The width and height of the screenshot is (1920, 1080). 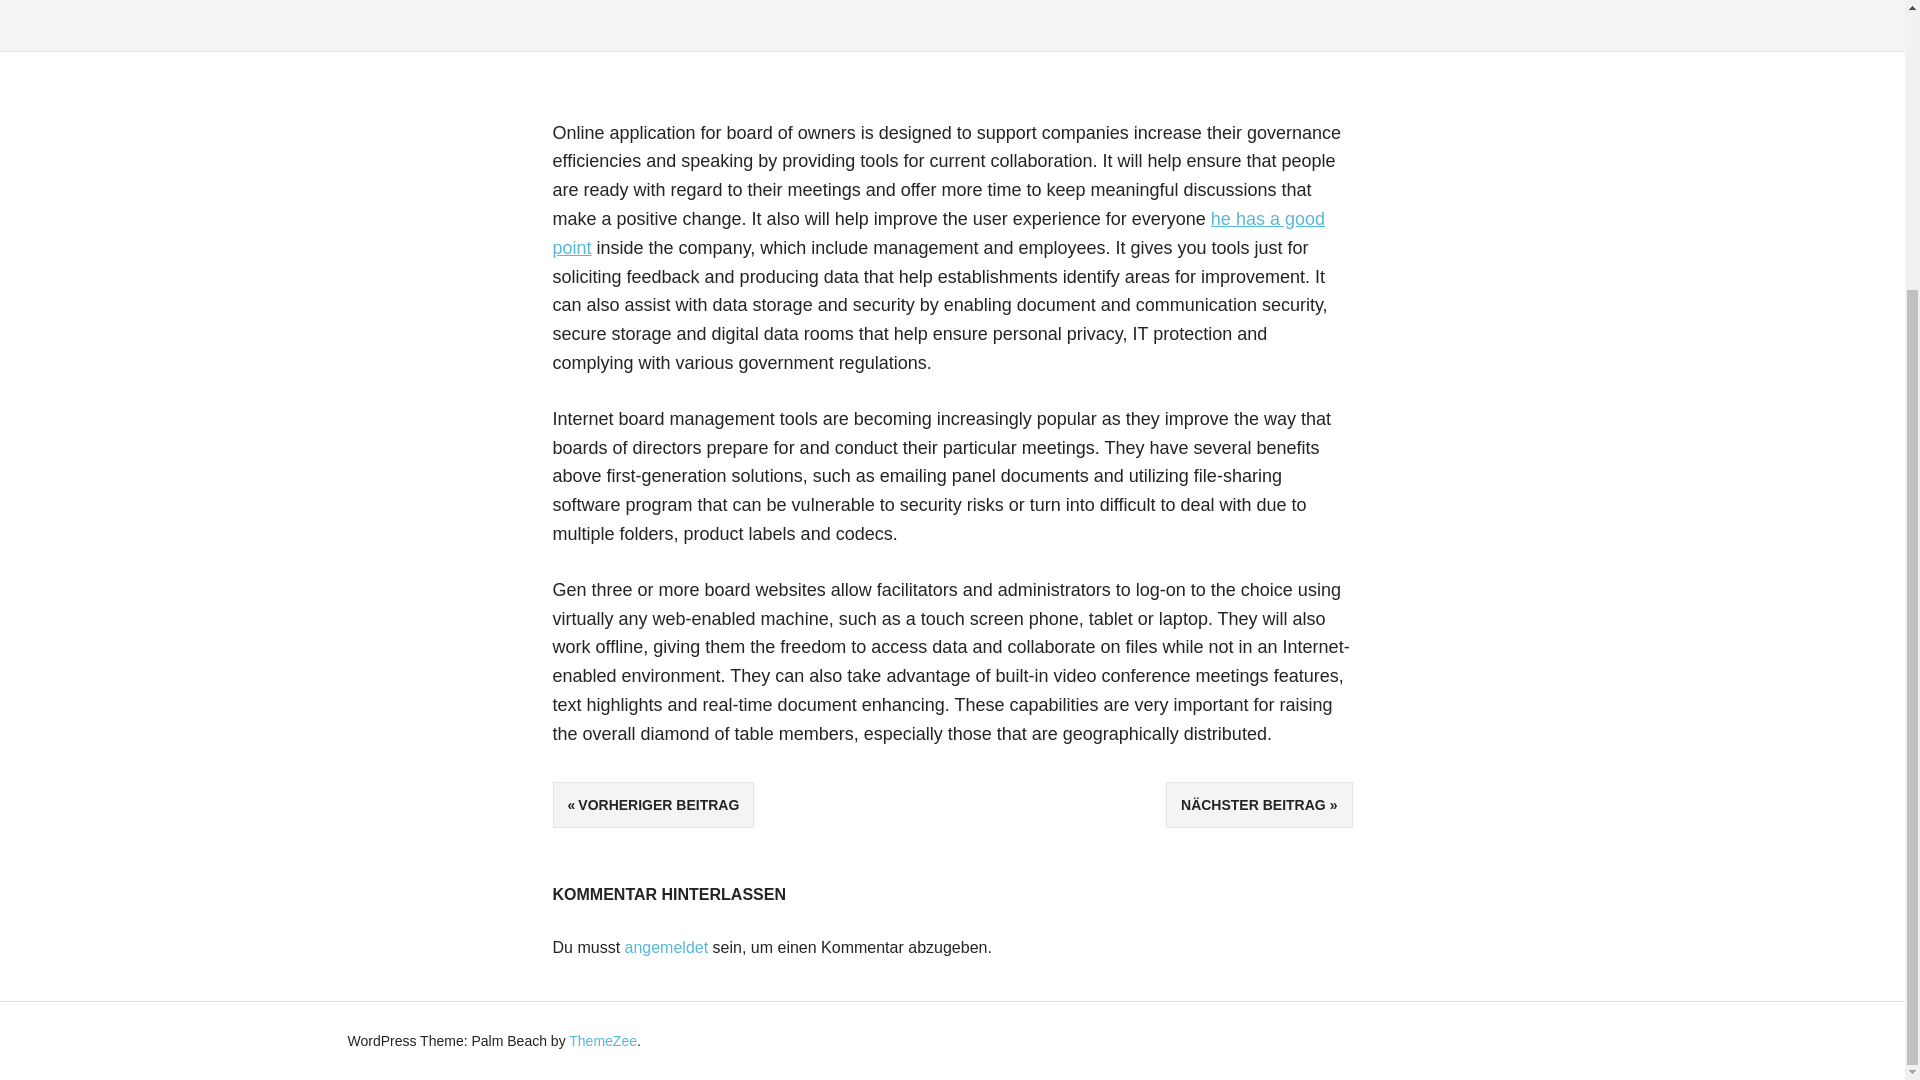 What do you see at coordinates (666, 946) in the screenshot?
I see `angemeldet` at bounding box center [666, 946].